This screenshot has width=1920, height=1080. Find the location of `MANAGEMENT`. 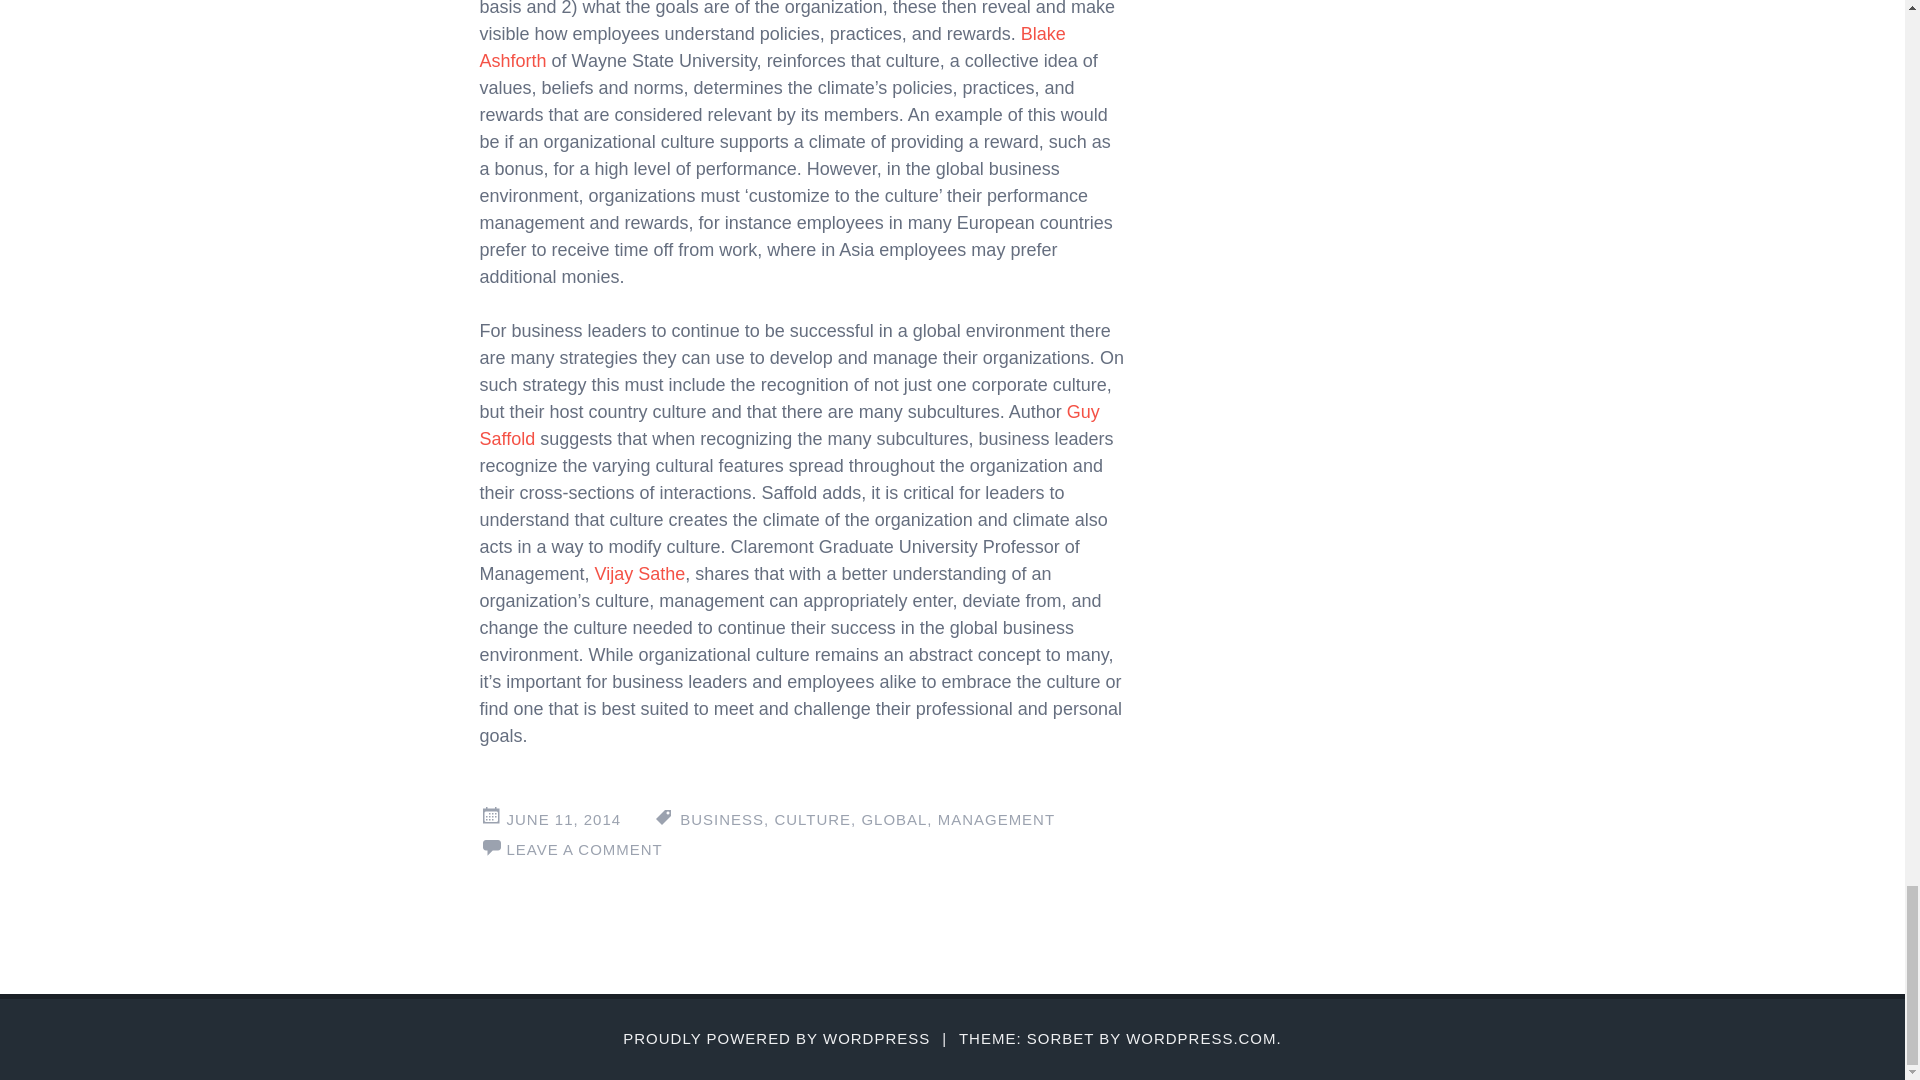

MANAGEMENT is located at coordinates (996, 820).